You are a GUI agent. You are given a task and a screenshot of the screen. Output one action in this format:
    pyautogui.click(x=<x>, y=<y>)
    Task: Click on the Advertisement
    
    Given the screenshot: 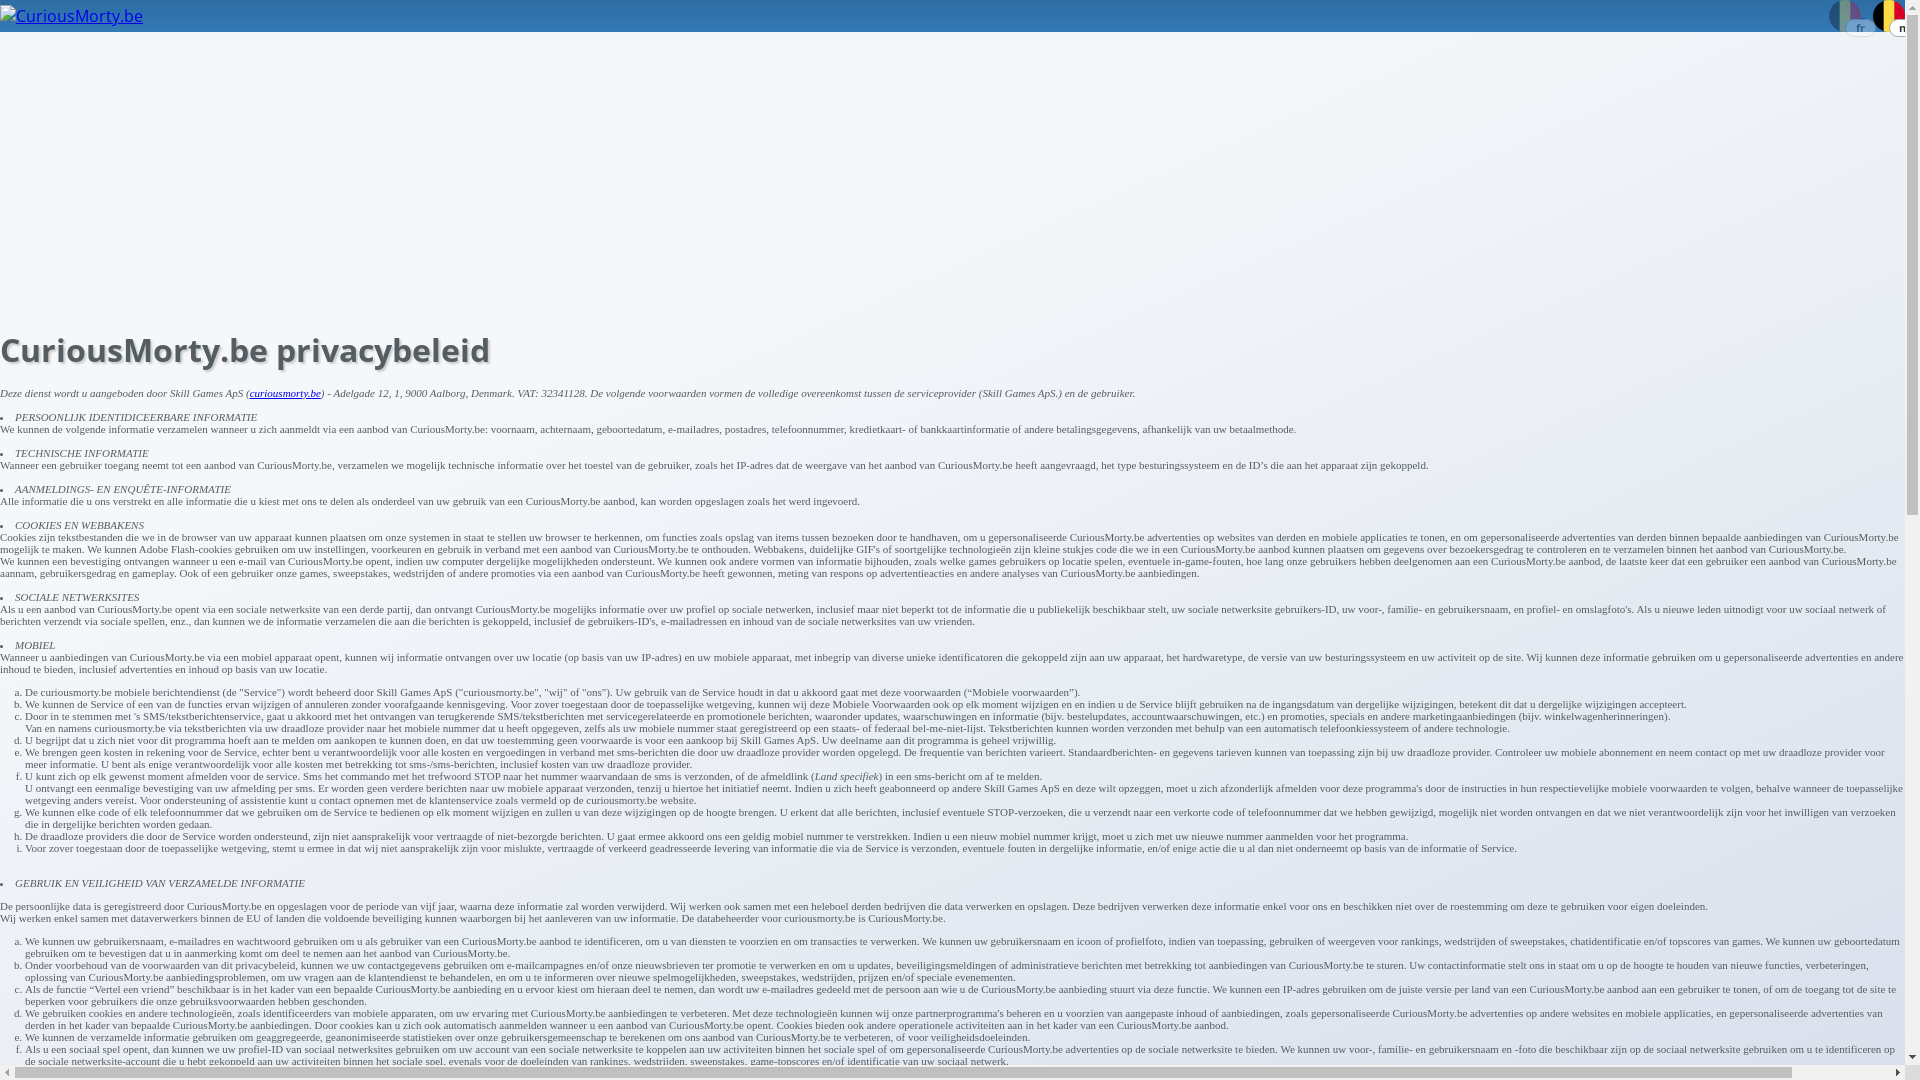 What is the action you would take?
    pyautogui.click(x=600, y=172)
    